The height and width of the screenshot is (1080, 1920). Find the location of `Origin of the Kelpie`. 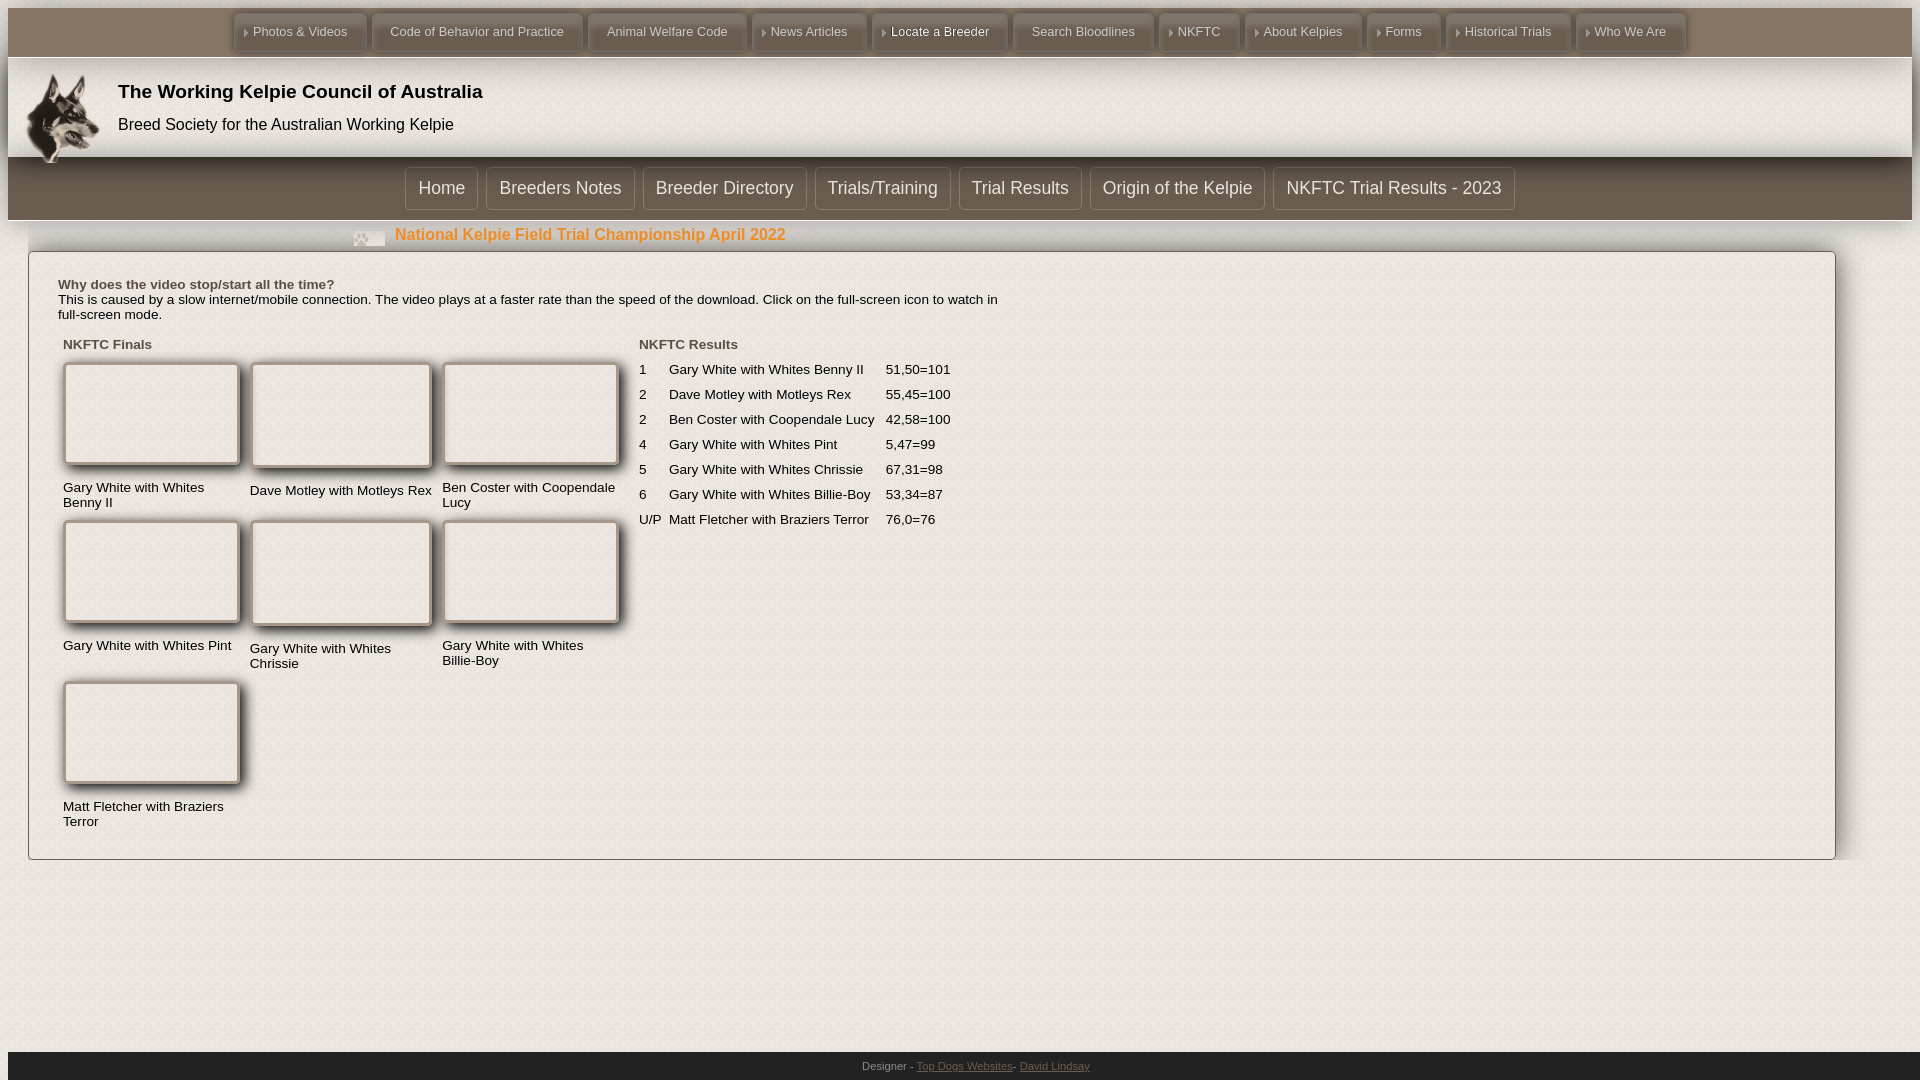

Origin of the Kelpie is located at coordinates (1178, 188).